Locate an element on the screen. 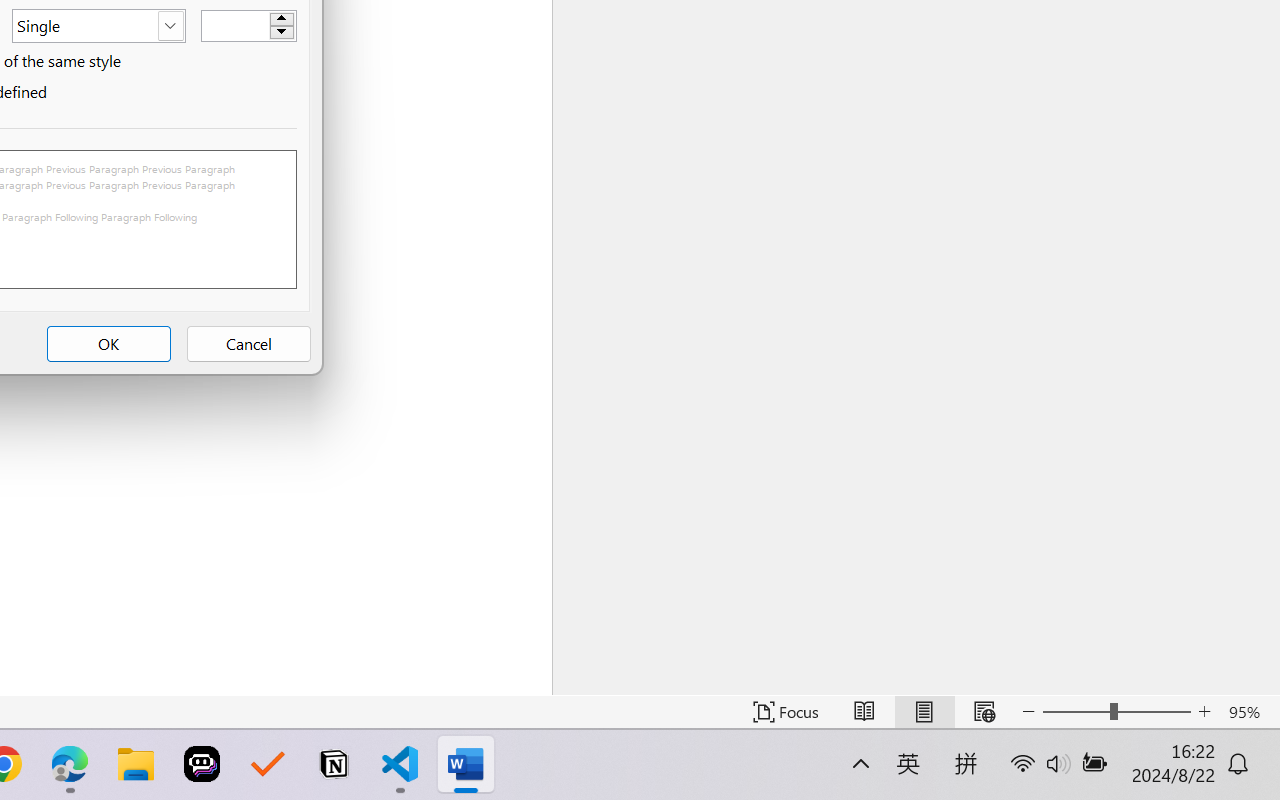 This screenshot has height=800, width=1280. RichEdit Control is located at coordinates (236, 26).